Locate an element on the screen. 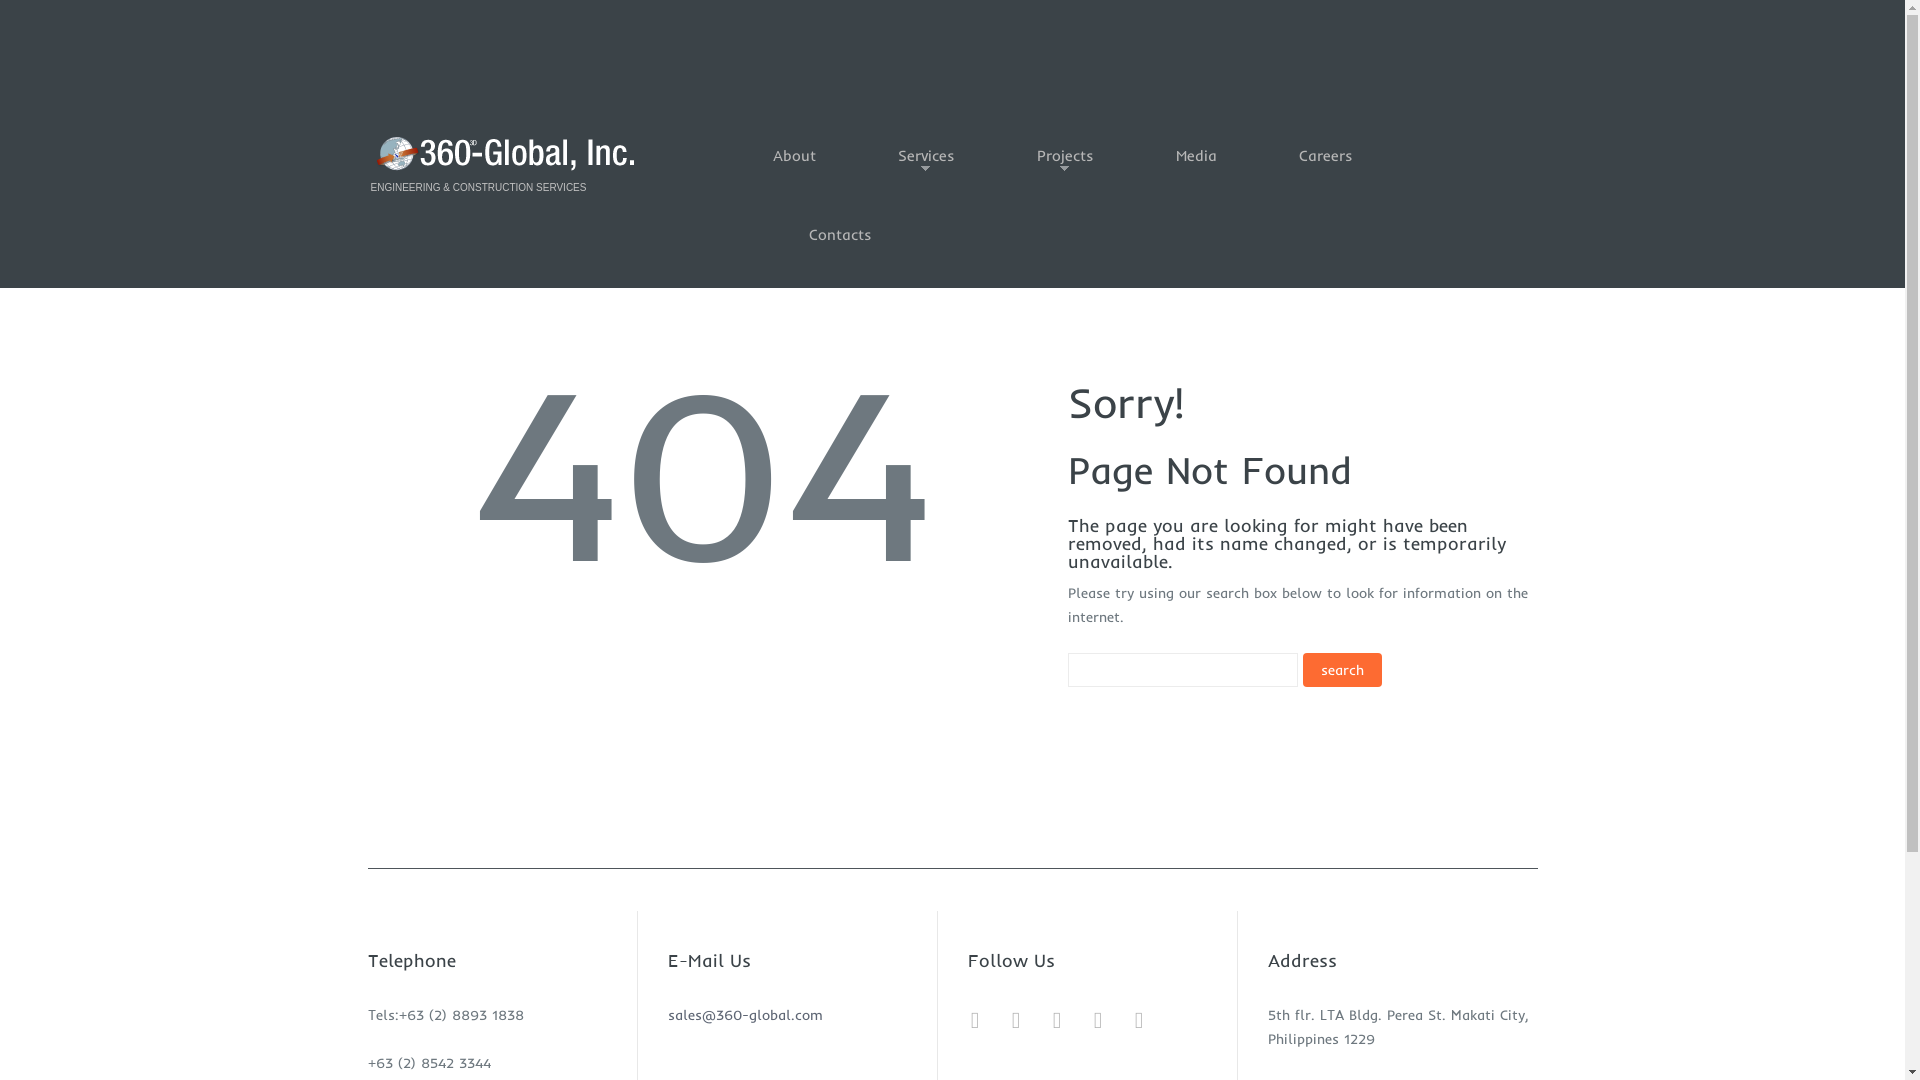  Contacts is located at coordinates (840, 248).